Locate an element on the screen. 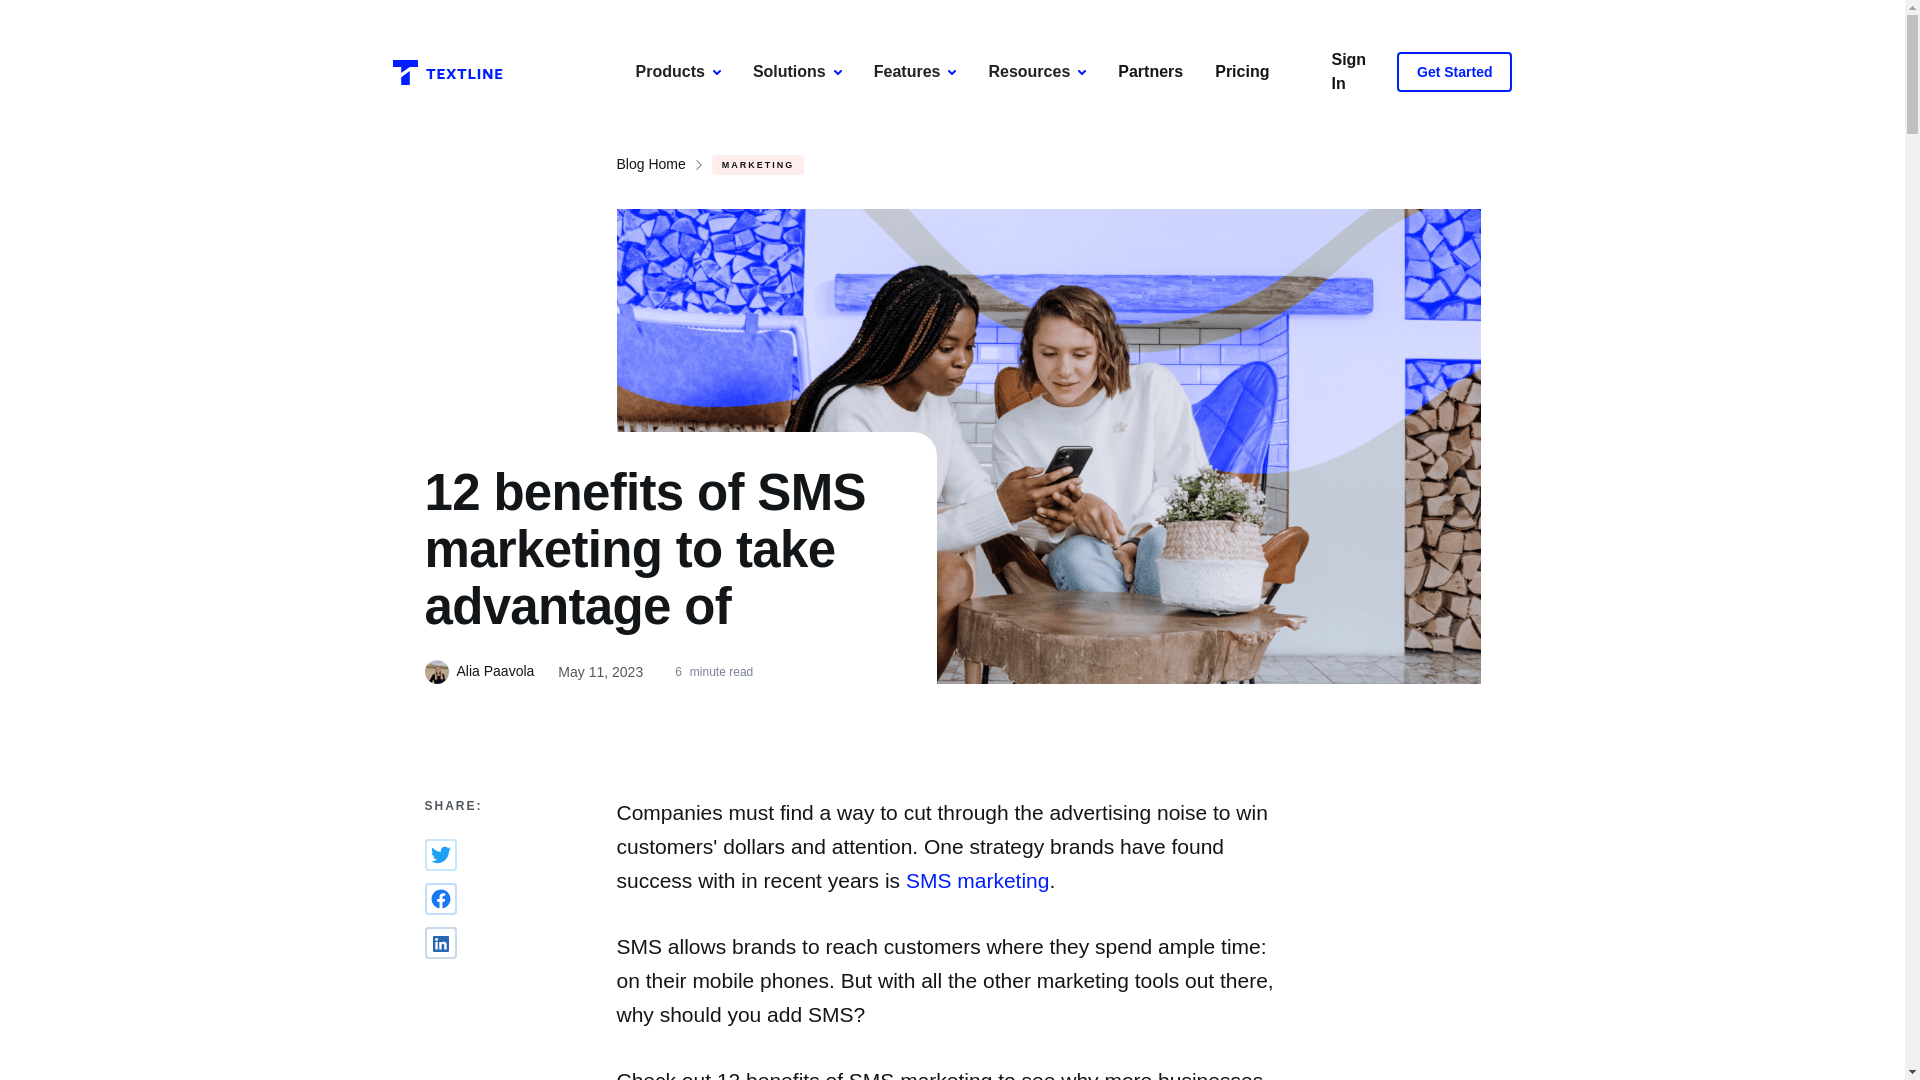  Share on LinkedIn is located at coordinates (440, 942).